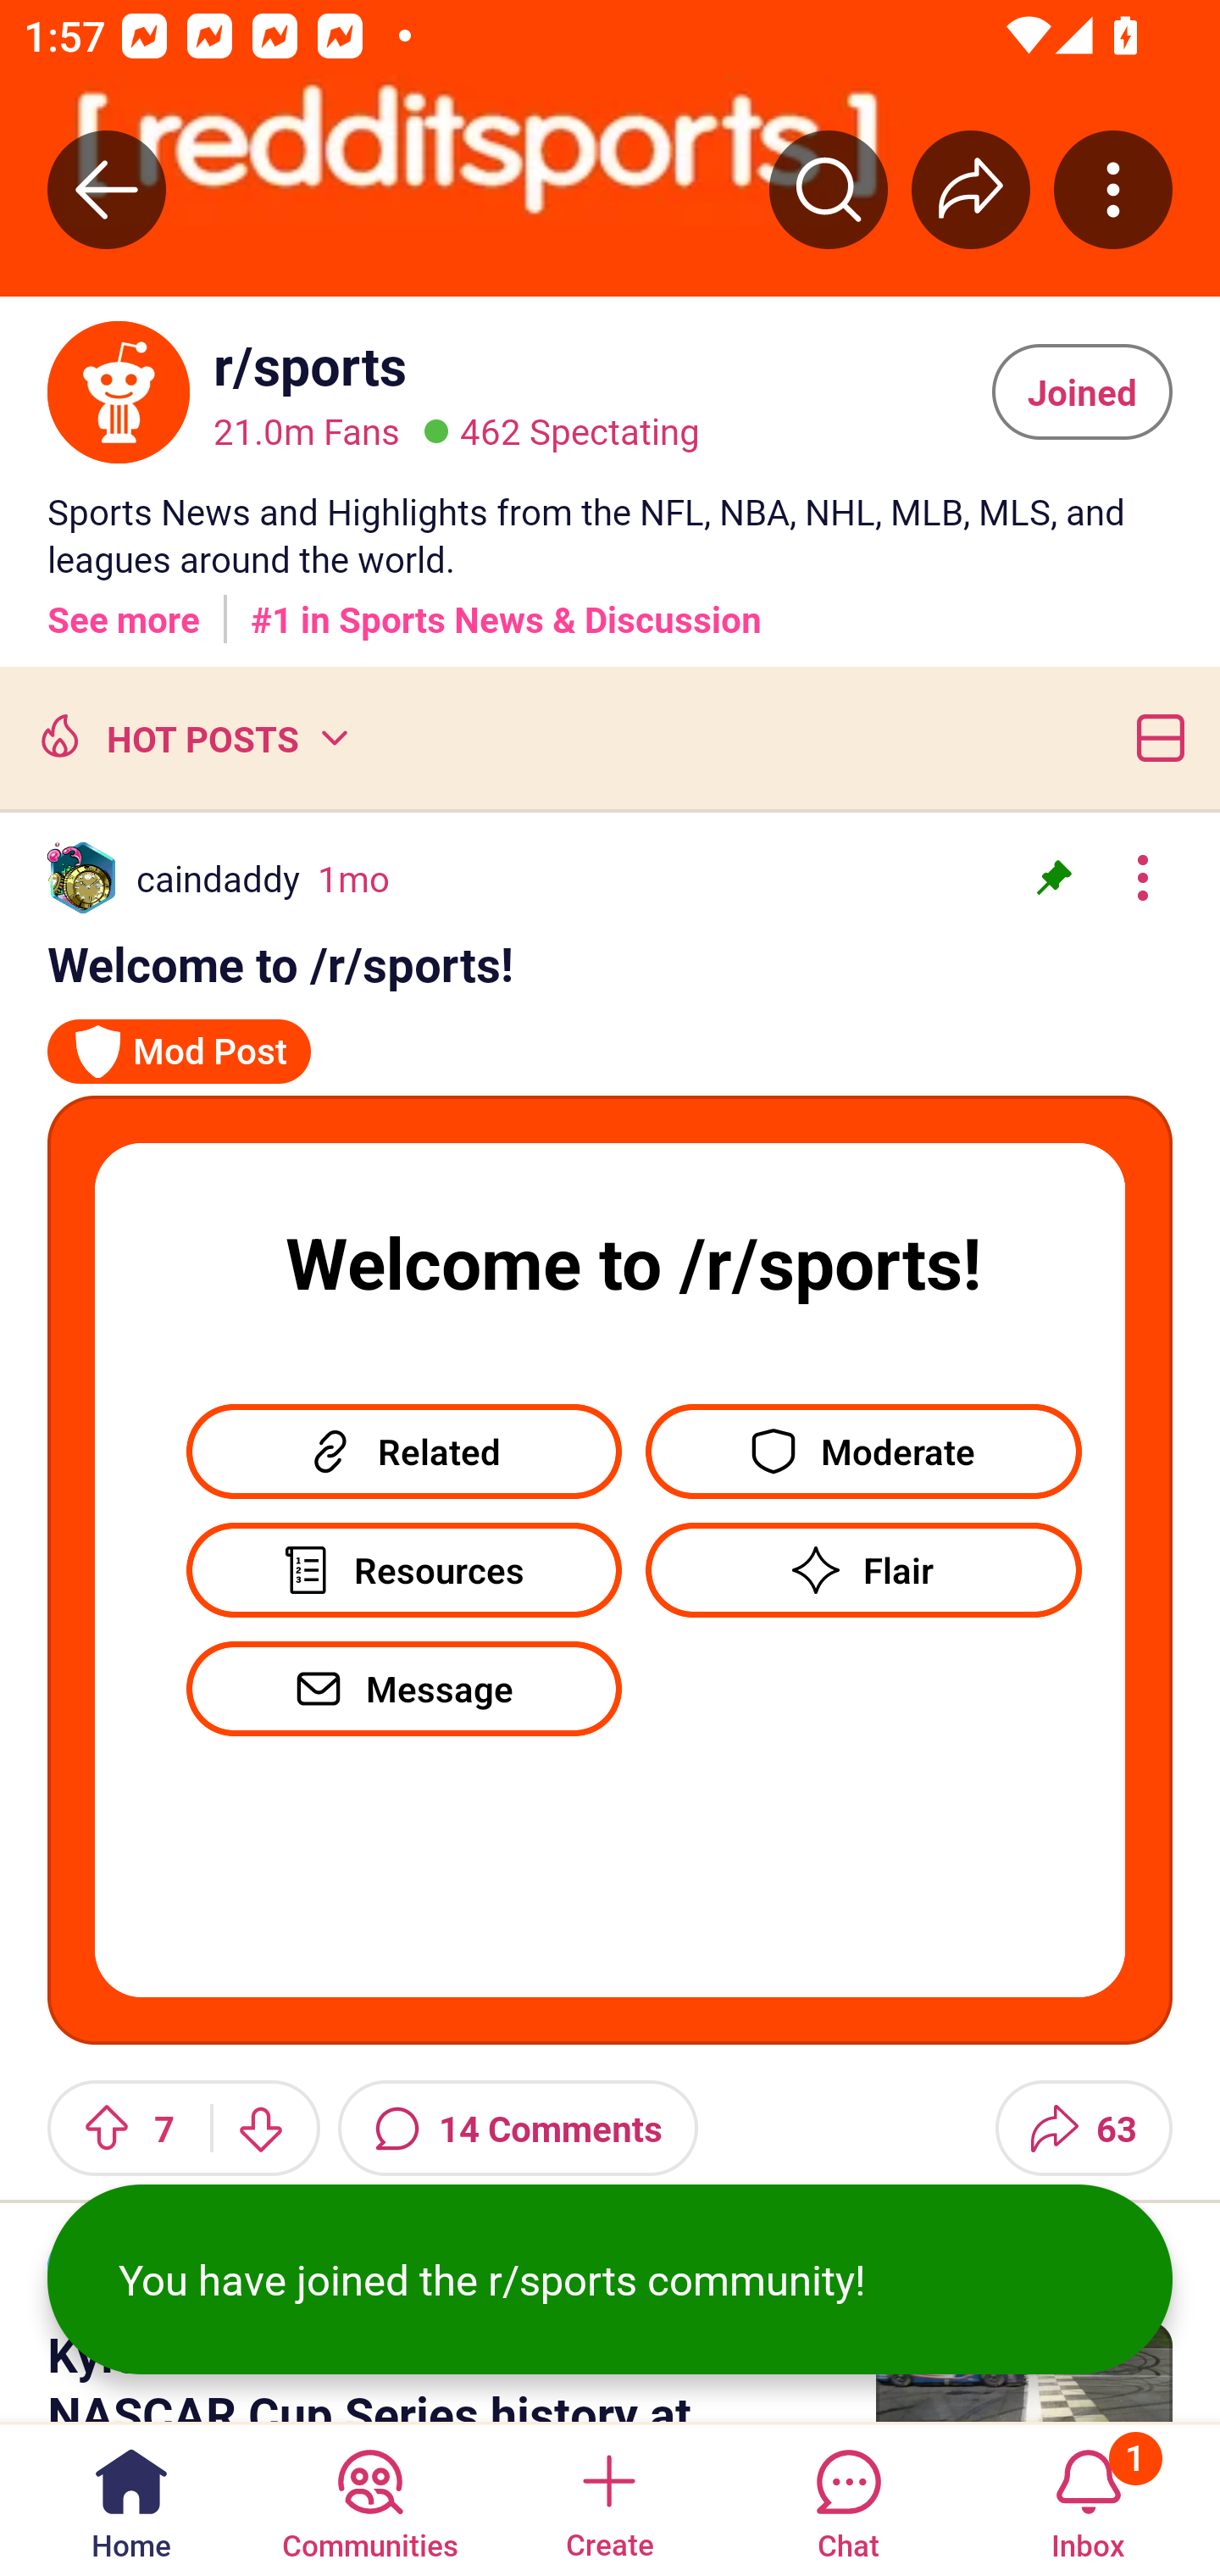 This screenshot has width=1220, height=2576. I want to click on mod Moderate, so click(863, 1440).